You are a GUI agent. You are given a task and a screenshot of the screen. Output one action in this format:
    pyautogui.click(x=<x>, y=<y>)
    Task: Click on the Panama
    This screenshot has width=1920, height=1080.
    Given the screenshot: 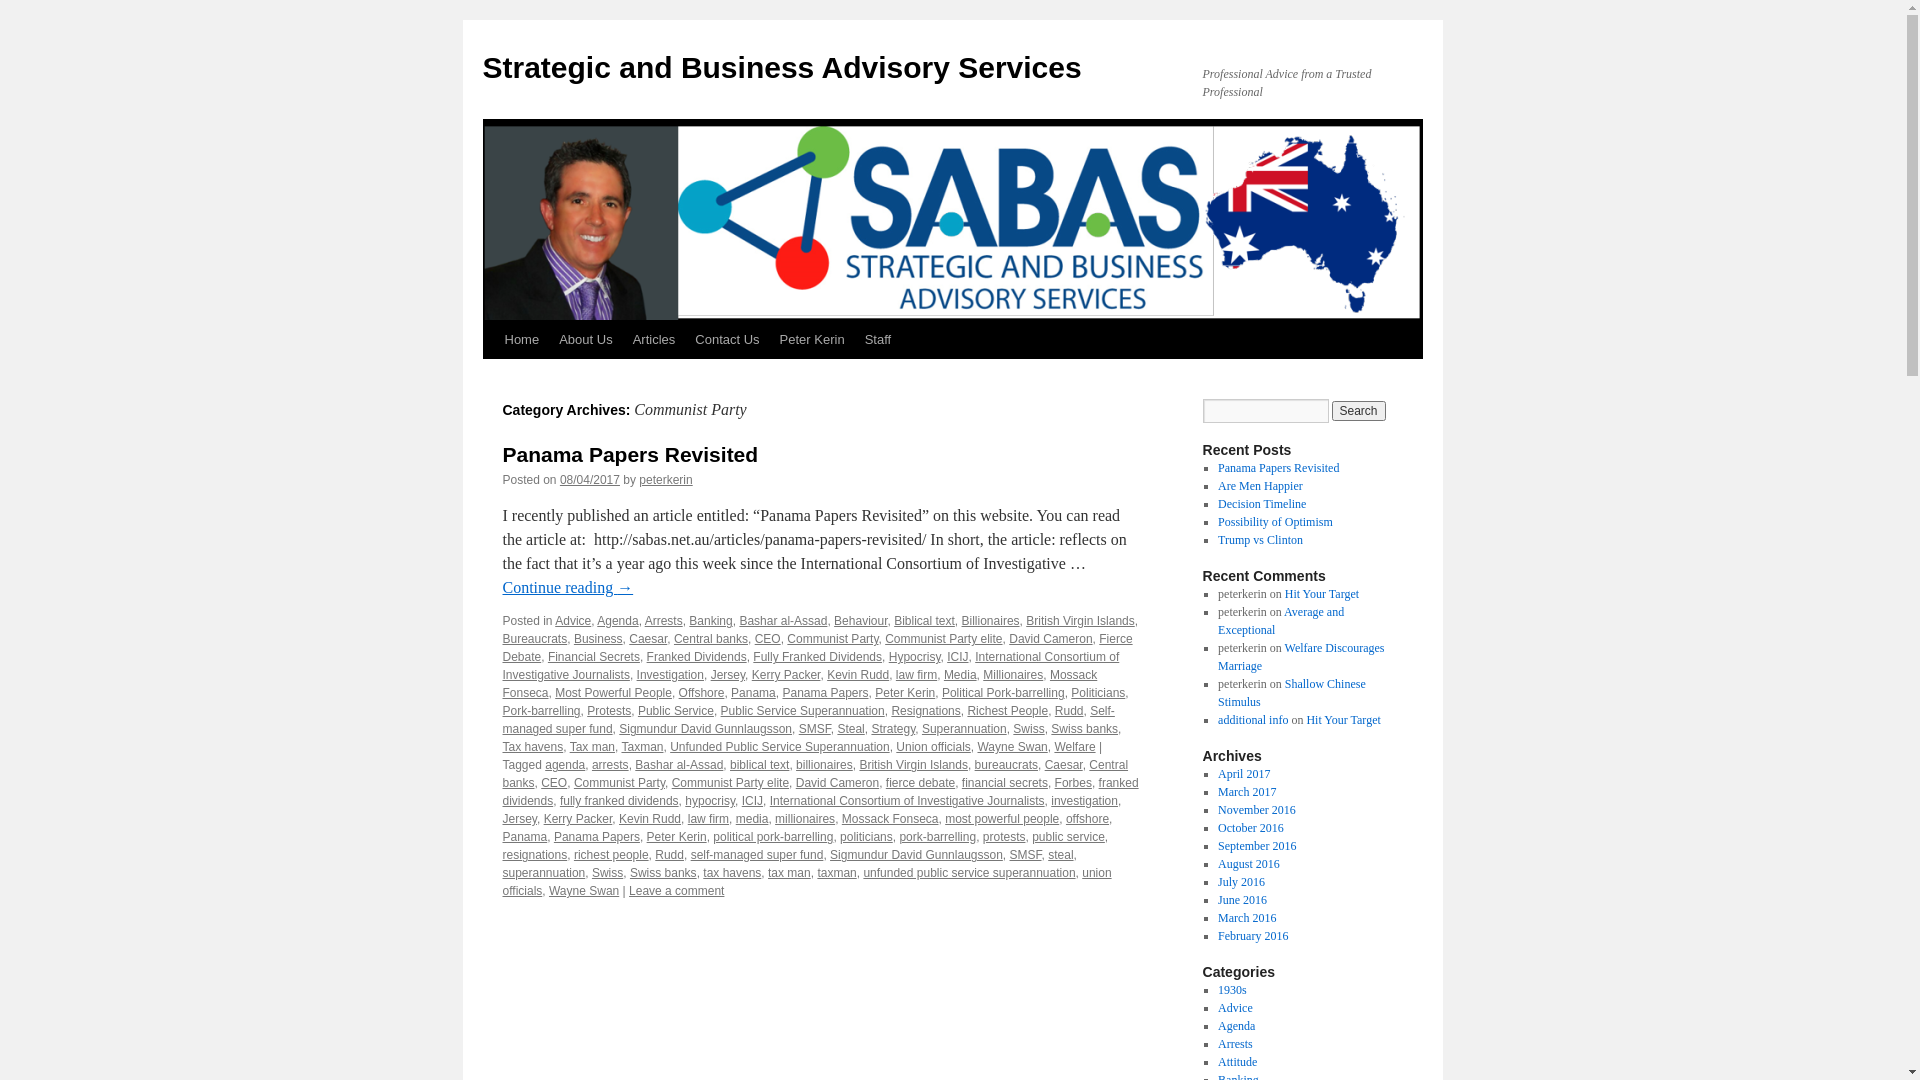 What is the action you would take?
    pyautogui.click(x=524, y=837)
    